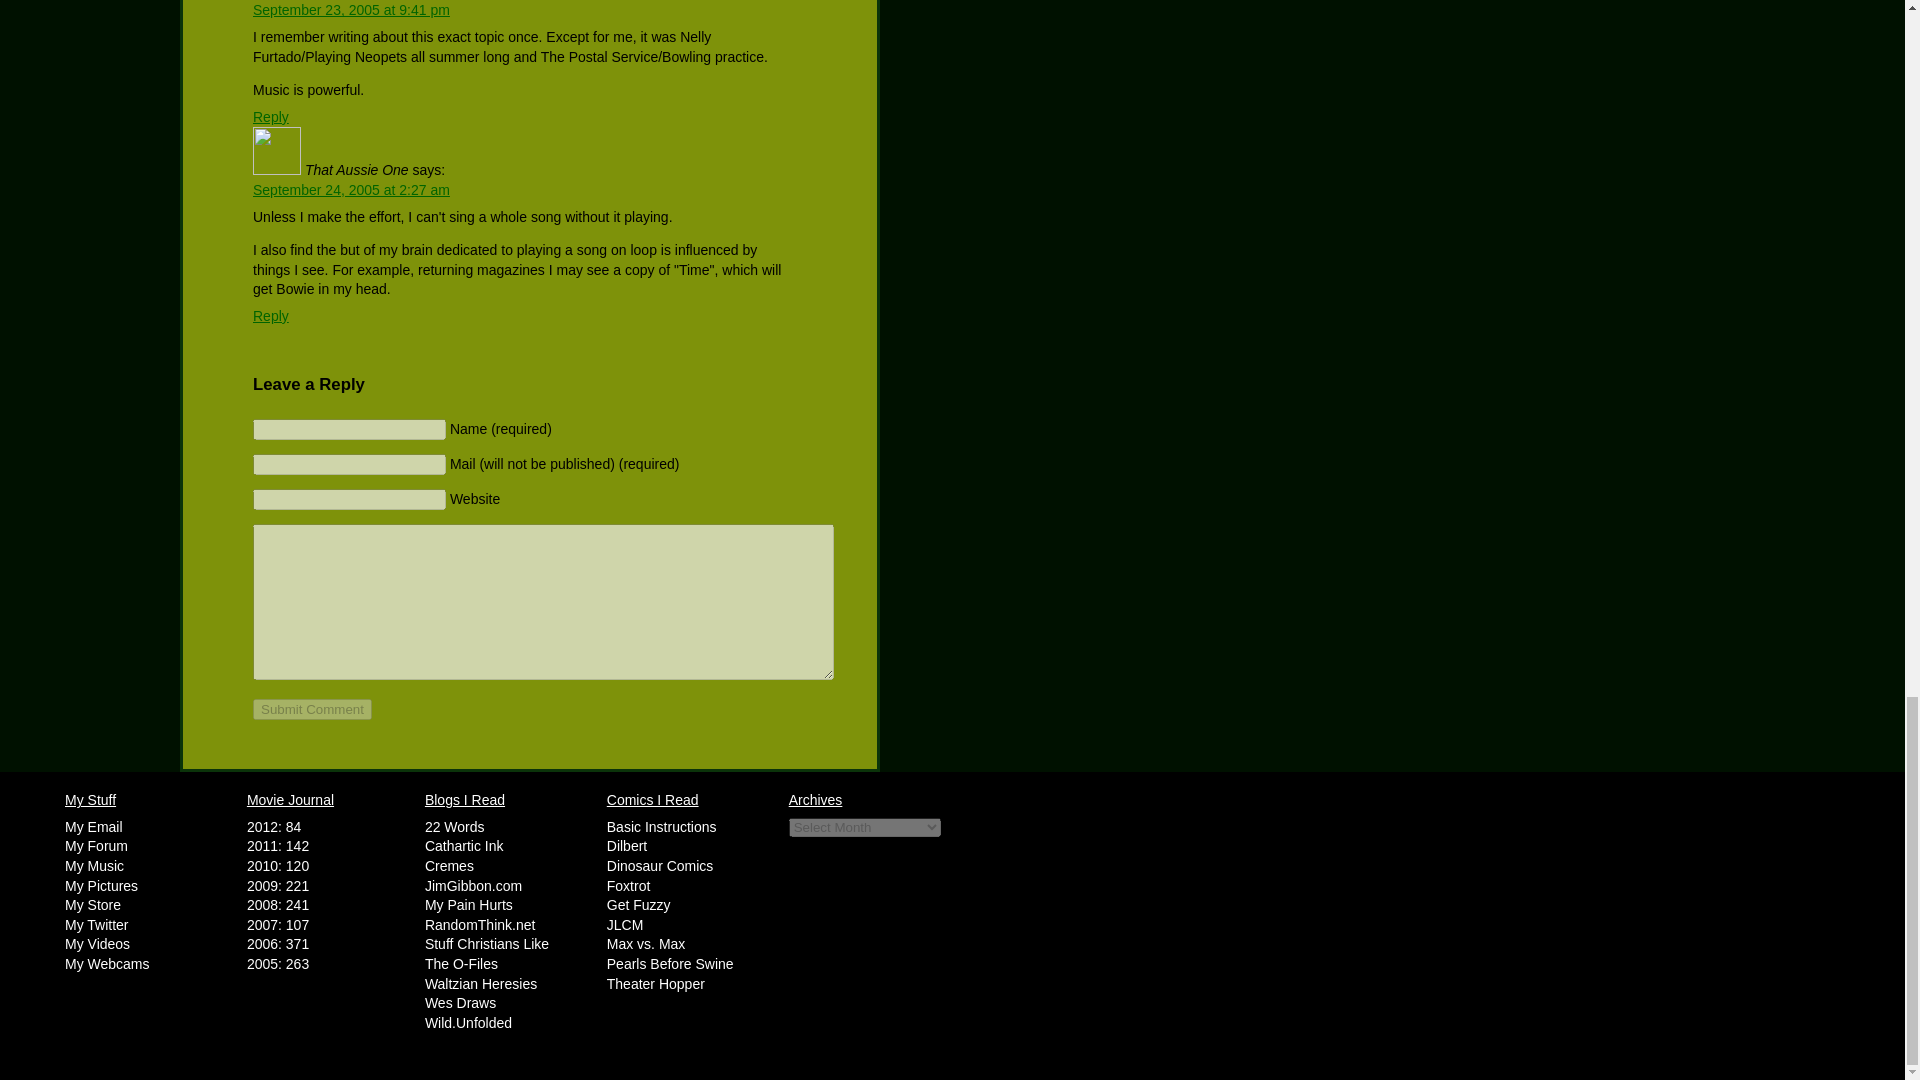  What do you see at coordinates (454, 826) in the screenshot?
I see `22 Words` at bounding box center [454, 826].